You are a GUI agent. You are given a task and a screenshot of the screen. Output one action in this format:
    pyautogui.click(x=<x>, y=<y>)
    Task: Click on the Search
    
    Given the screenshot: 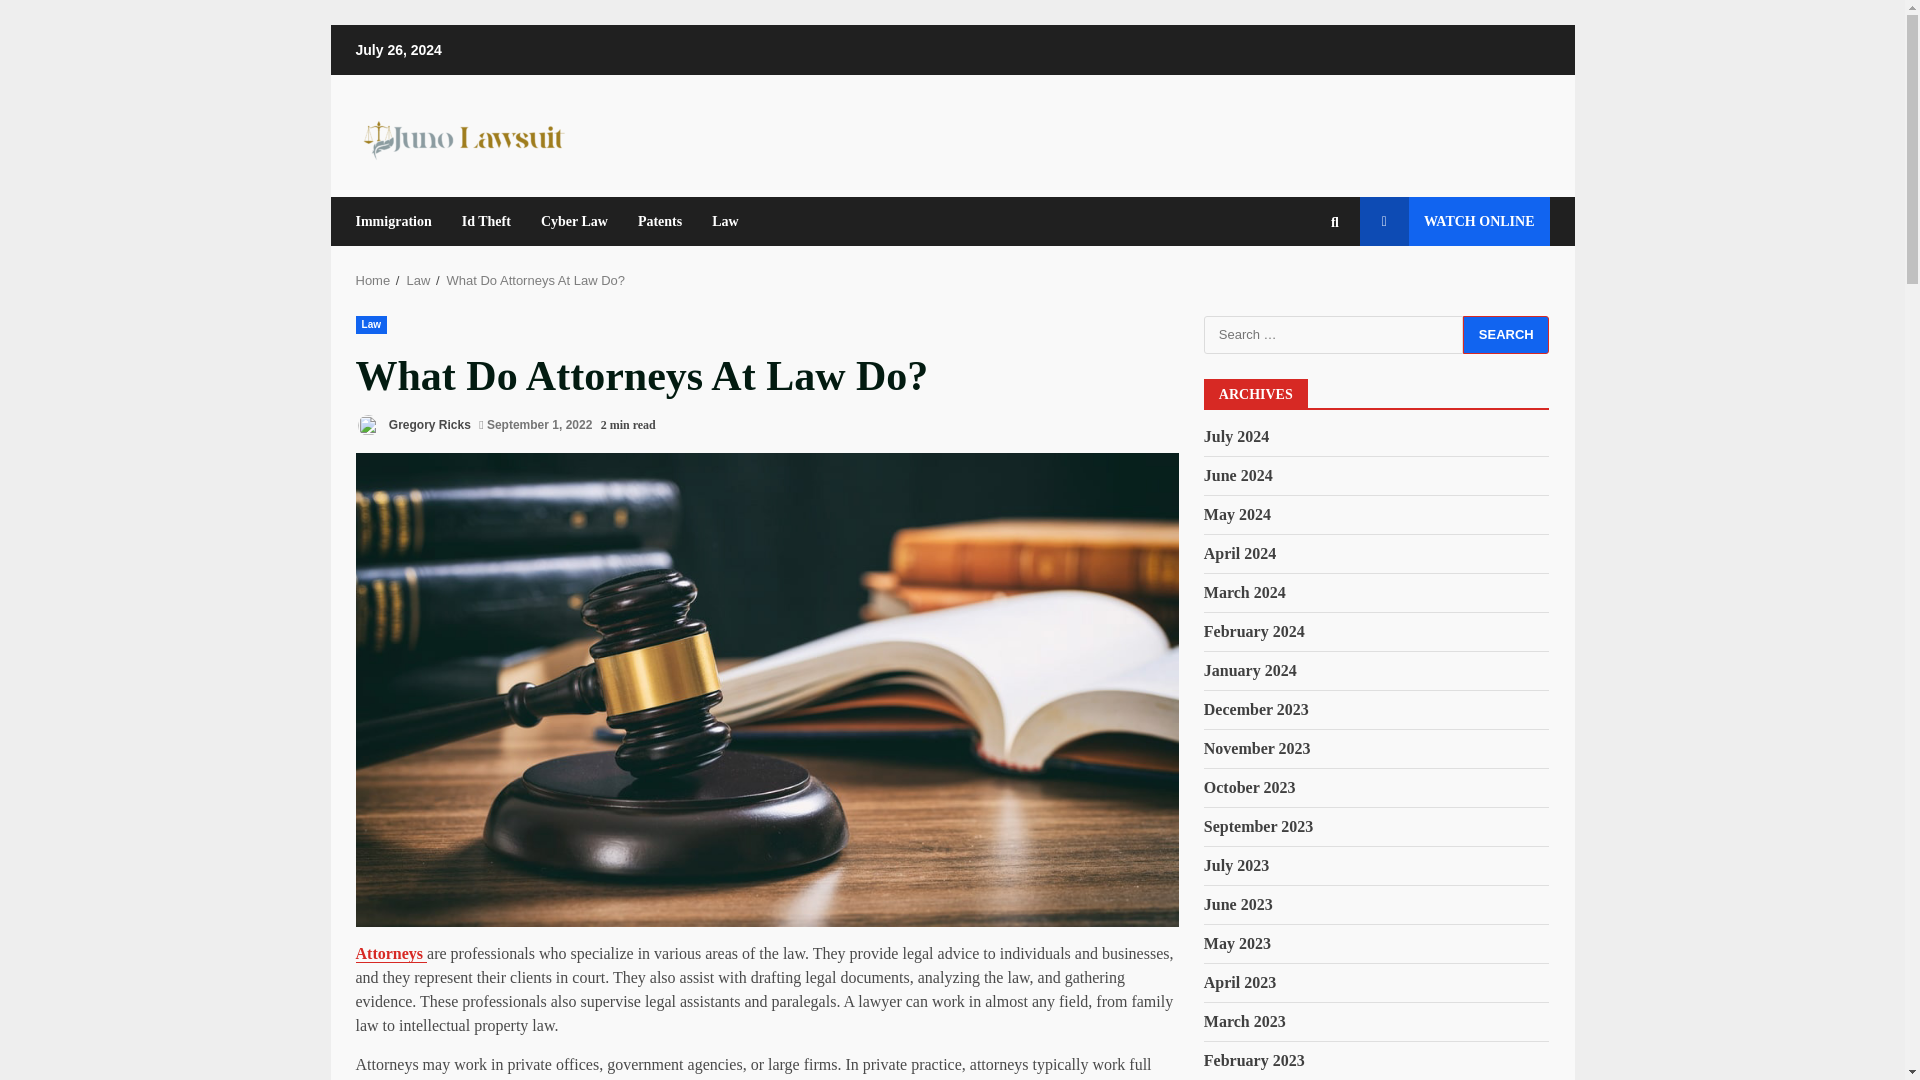 What is the action you would take?
    pyautogui.click(x=1298, y=290)
    